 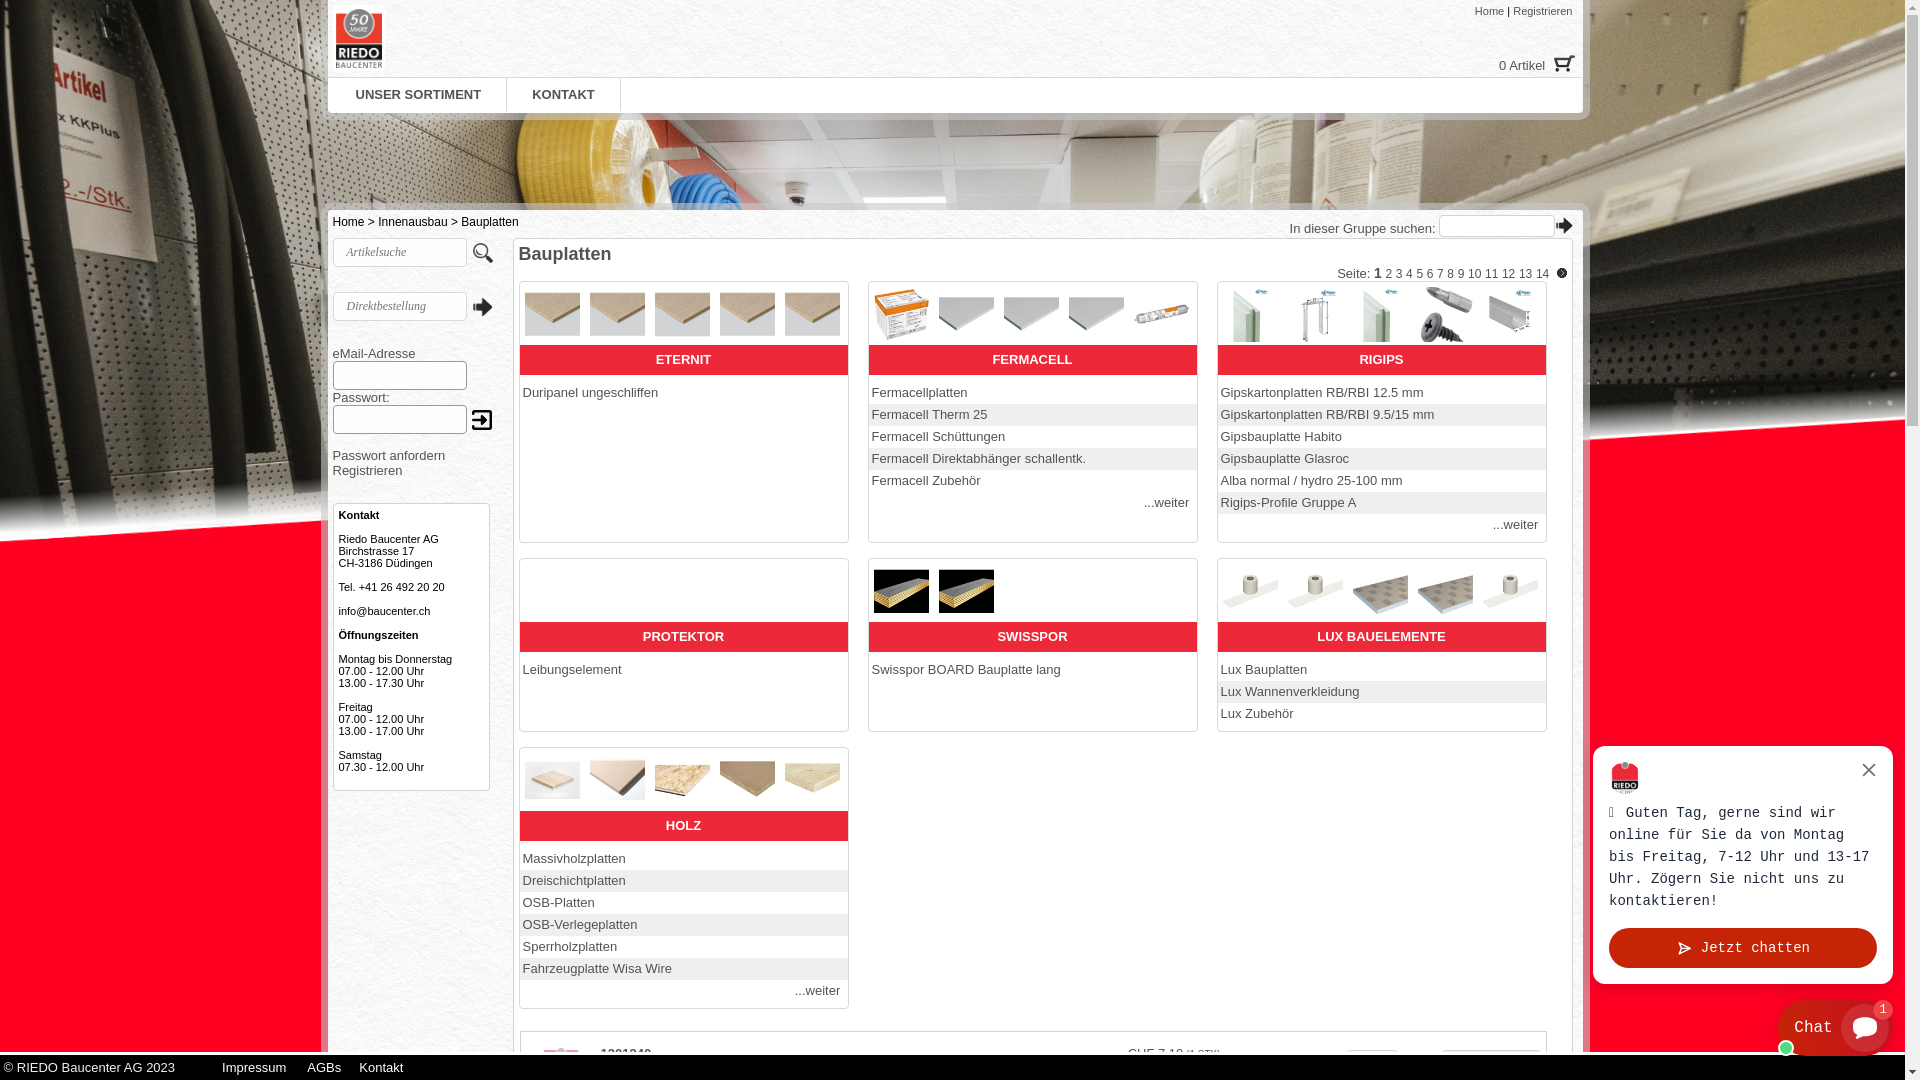 I want to click on ETERNIT
Duripanel ungeschliffen, so click(x=683, y=412).